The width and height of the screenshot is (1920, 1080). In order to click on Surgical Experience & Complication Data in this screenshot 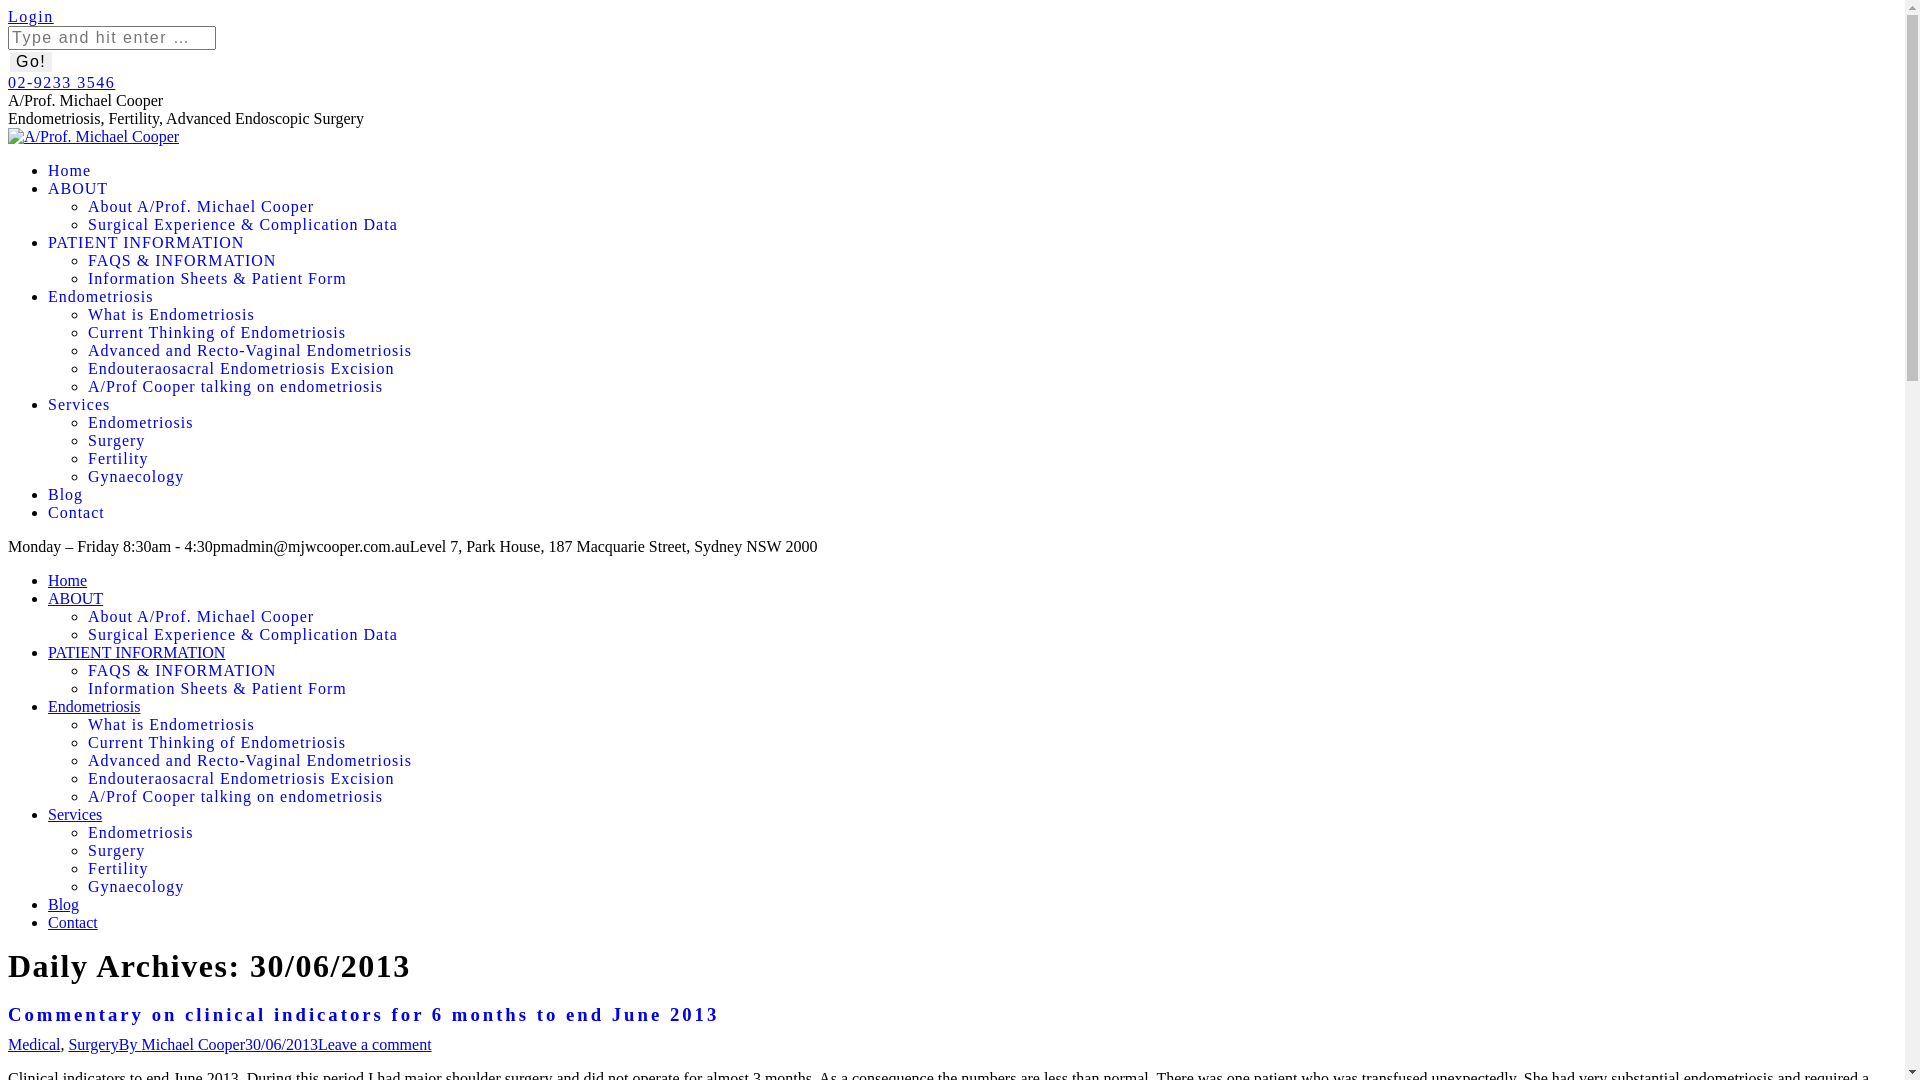, I will do `click(992, 635)`.